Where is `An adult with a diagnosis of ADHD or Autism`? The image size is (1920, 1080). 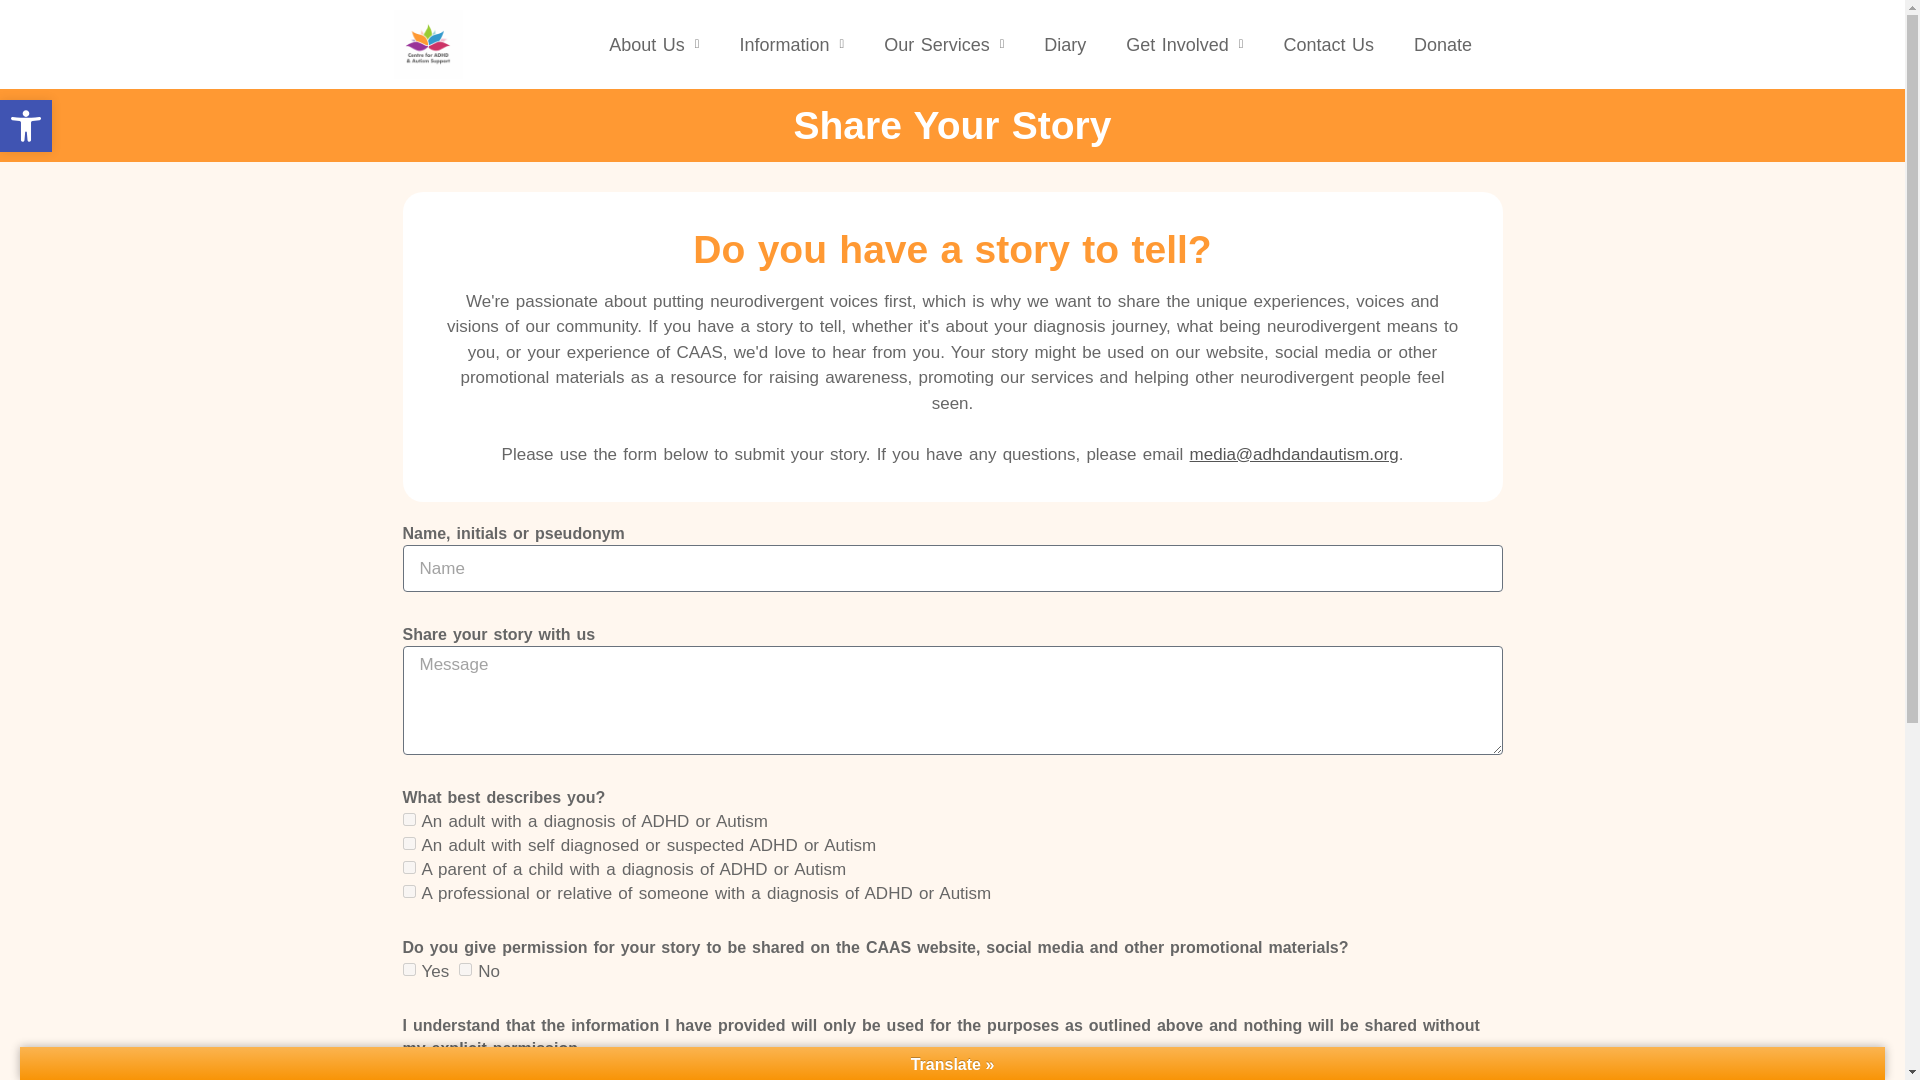 An adult with a diagnosis of ADHD or Autism is located at coordinates (408, 820).